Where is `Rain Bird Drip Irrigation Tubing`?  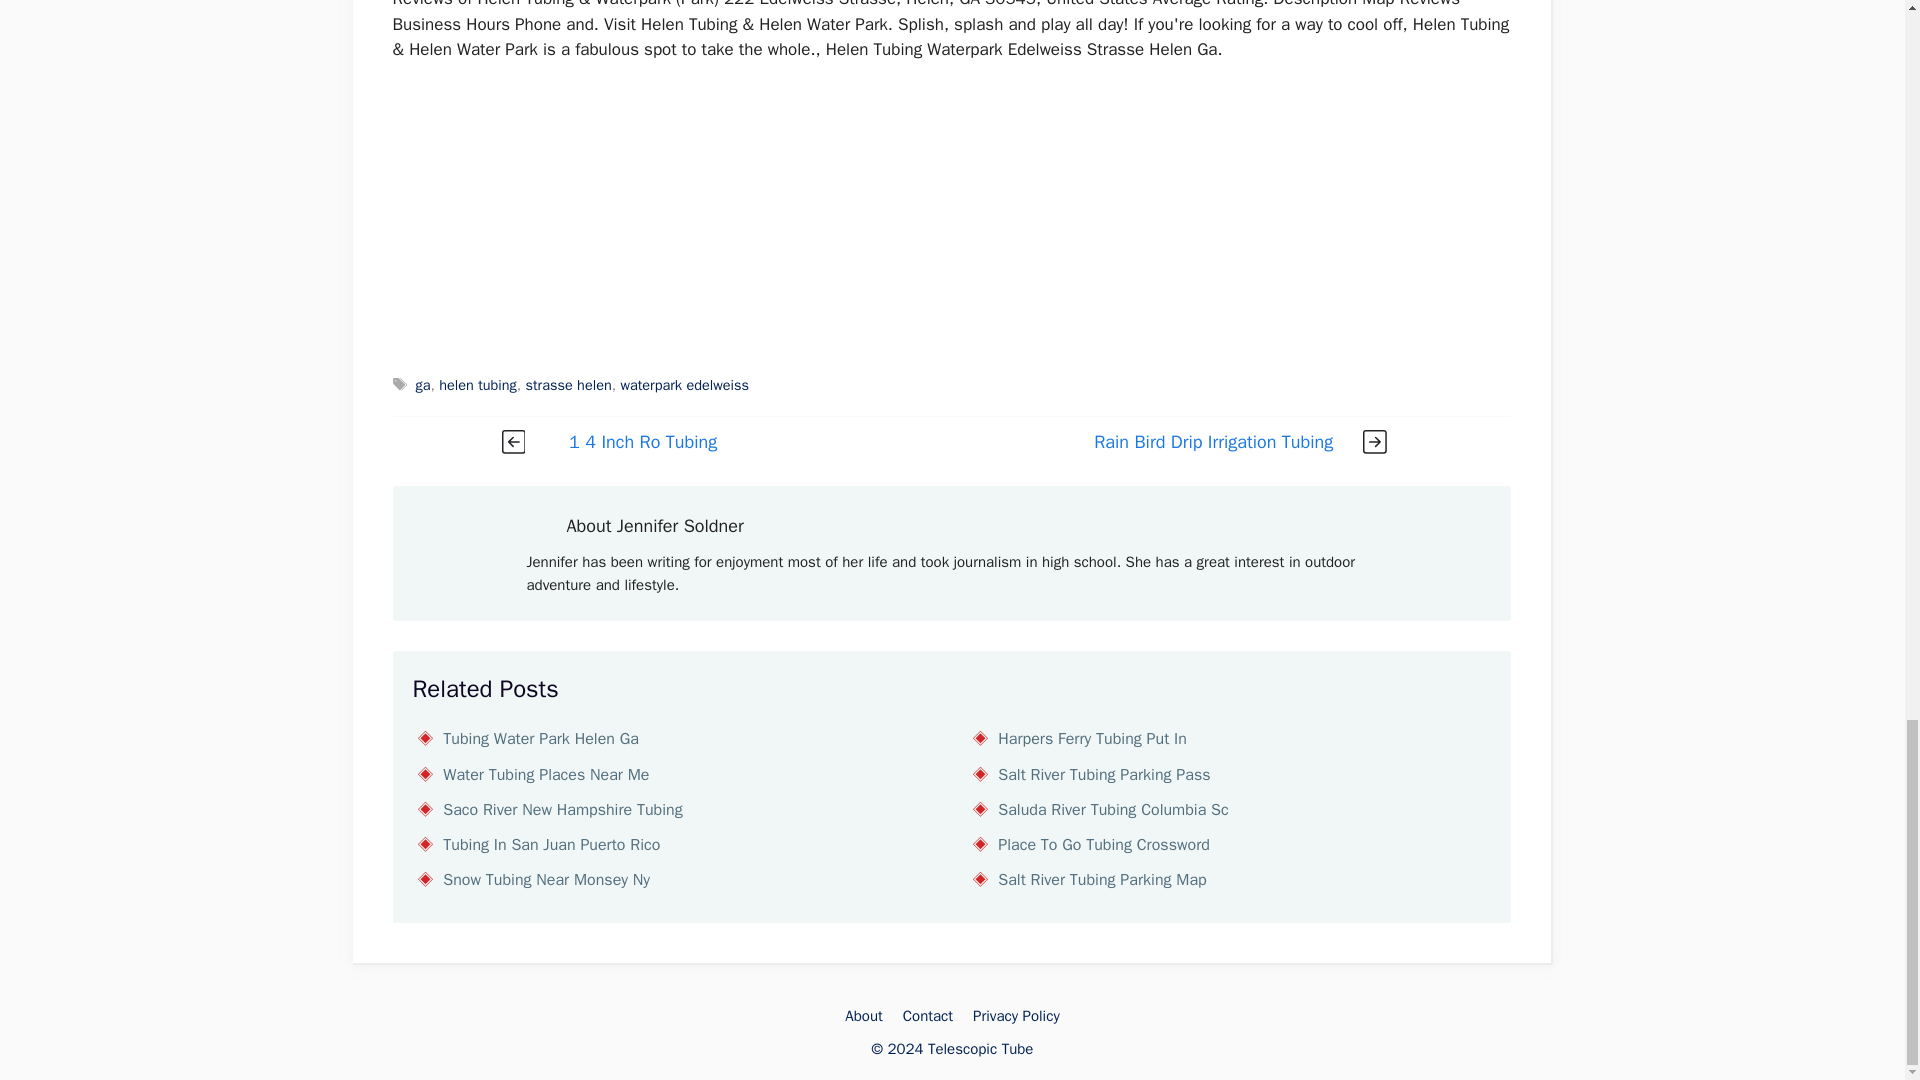
Rain Bird Drip Irrigation Tubing is located at coordinates (1213, 441).